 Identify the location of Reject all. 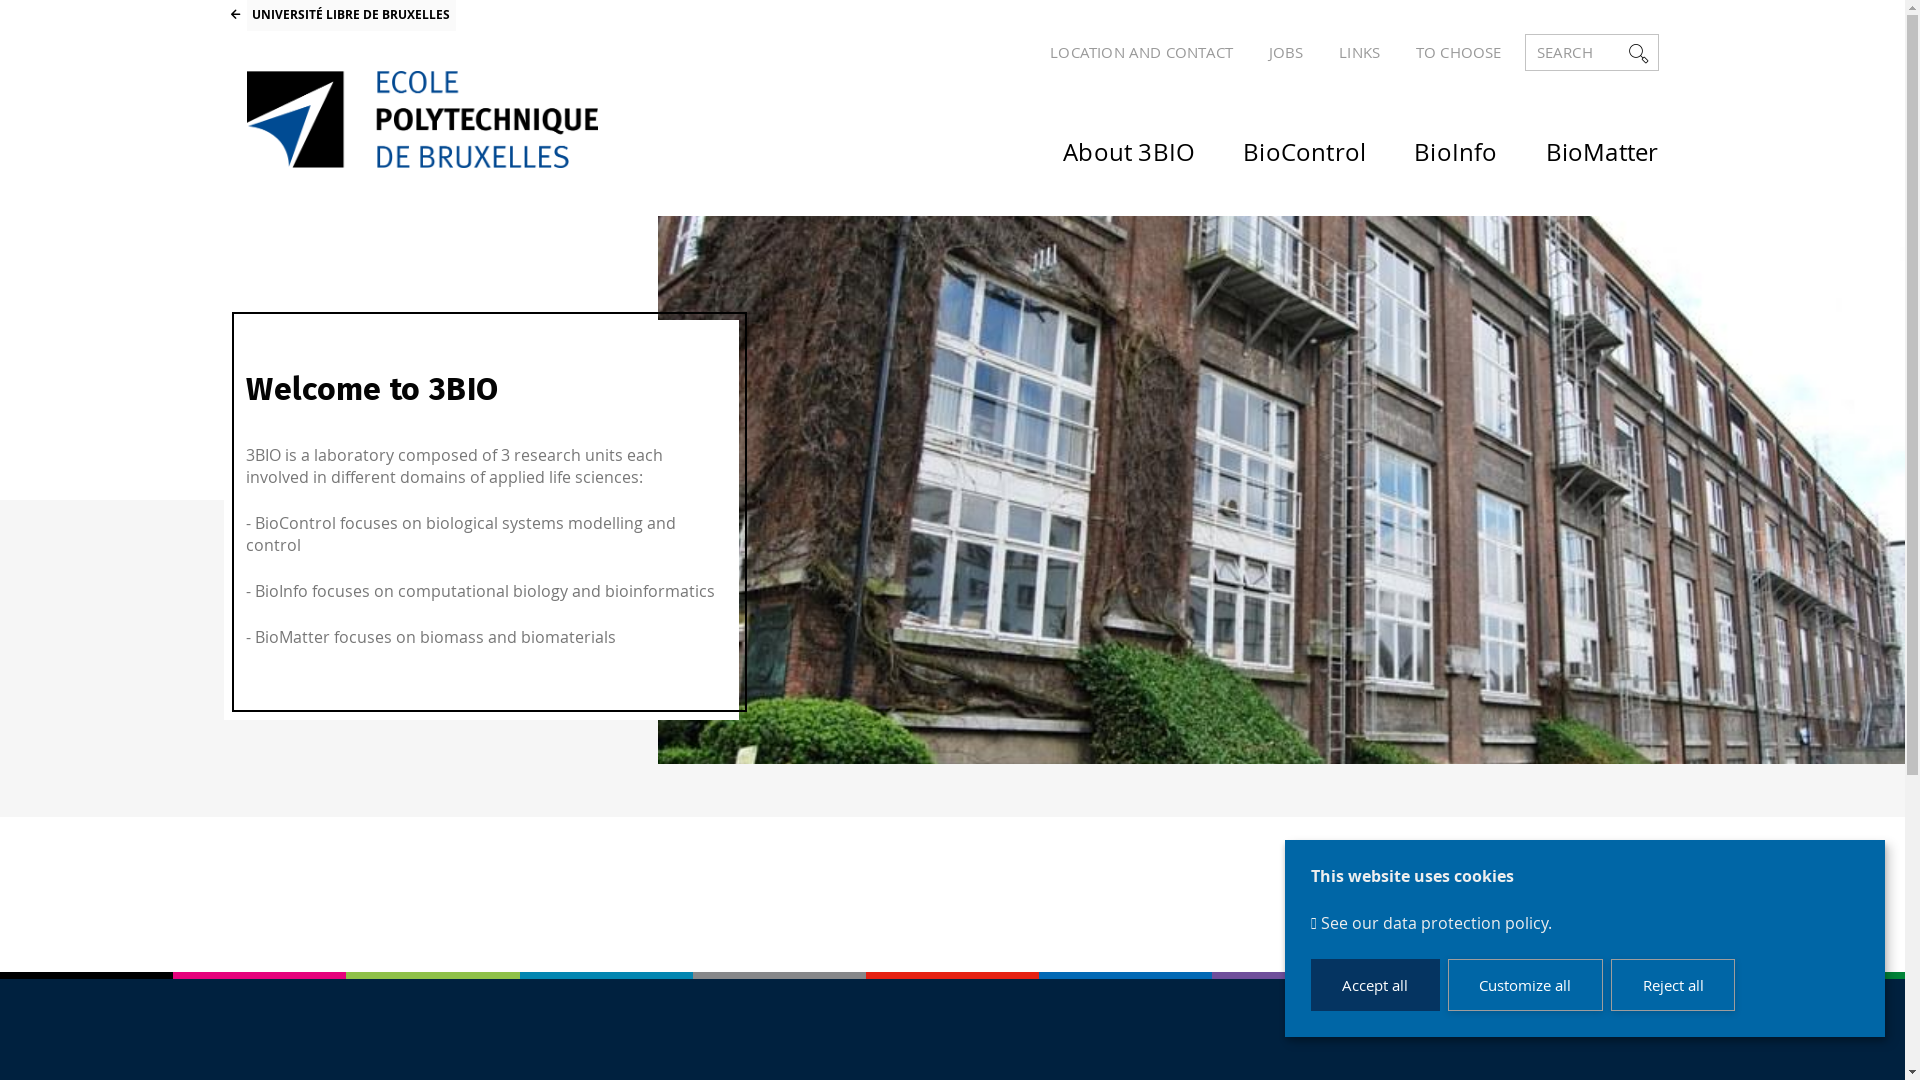
(1673, 984).